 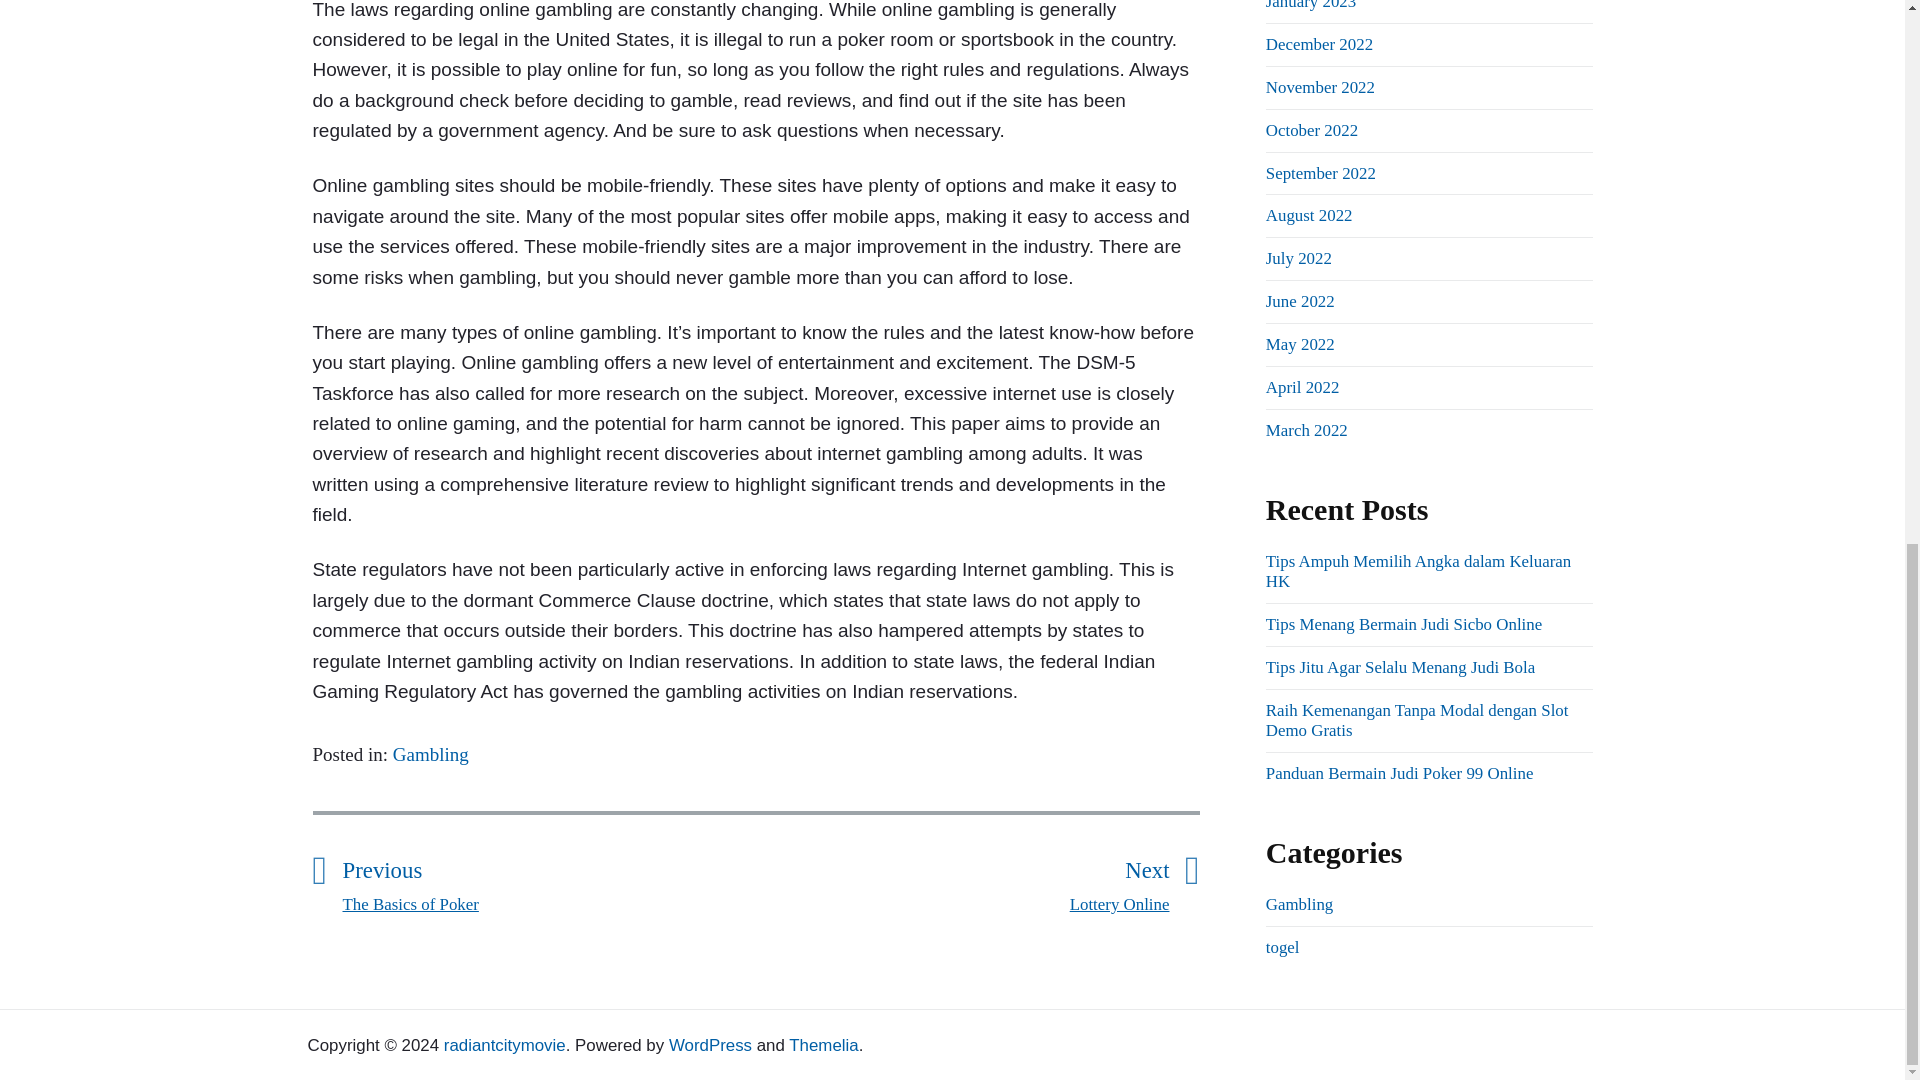 What do you see at coordinates (1418, 570) in the screenshot?
I see `August 2022` at bounding box center [1418, 570].